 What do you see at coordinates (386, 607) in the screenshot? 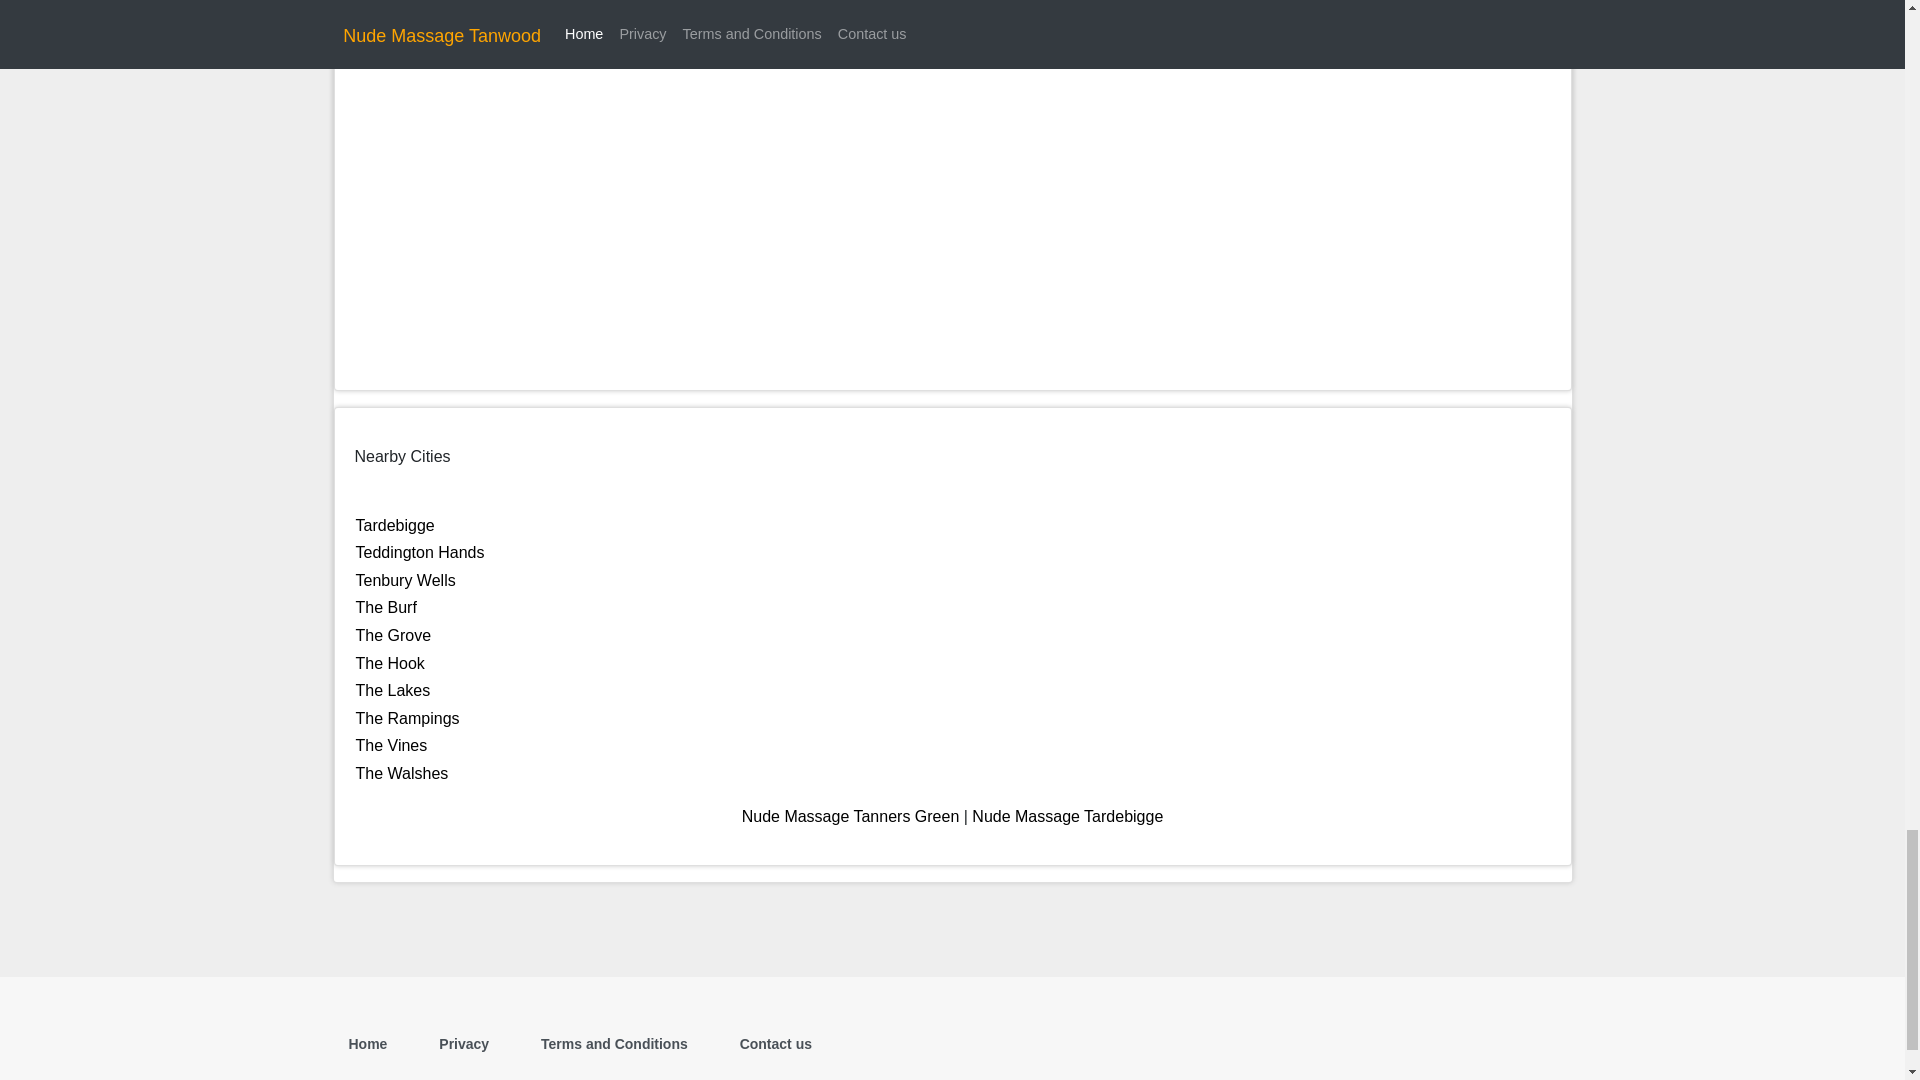
I see `The Burf` at bounding box center [386, 607].